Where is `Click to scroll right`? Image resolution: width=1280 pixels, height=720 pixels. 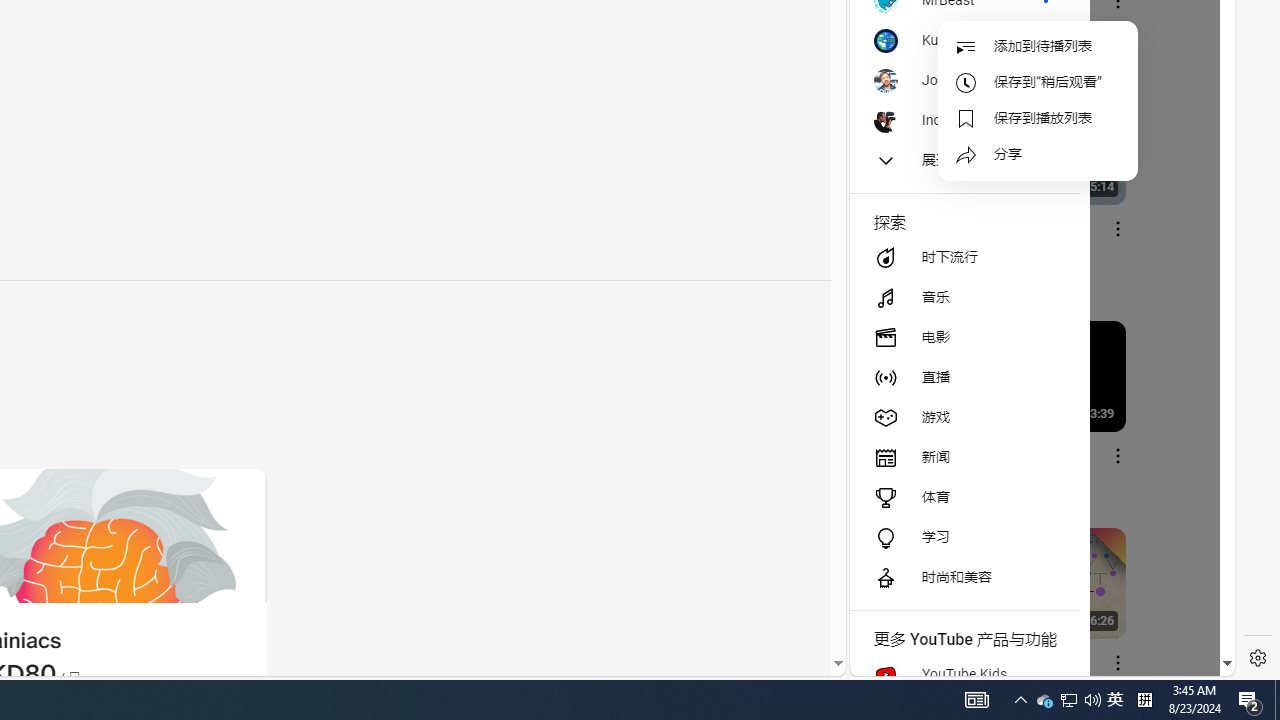 Click to scroll right is located at coordinates (1196, 84).